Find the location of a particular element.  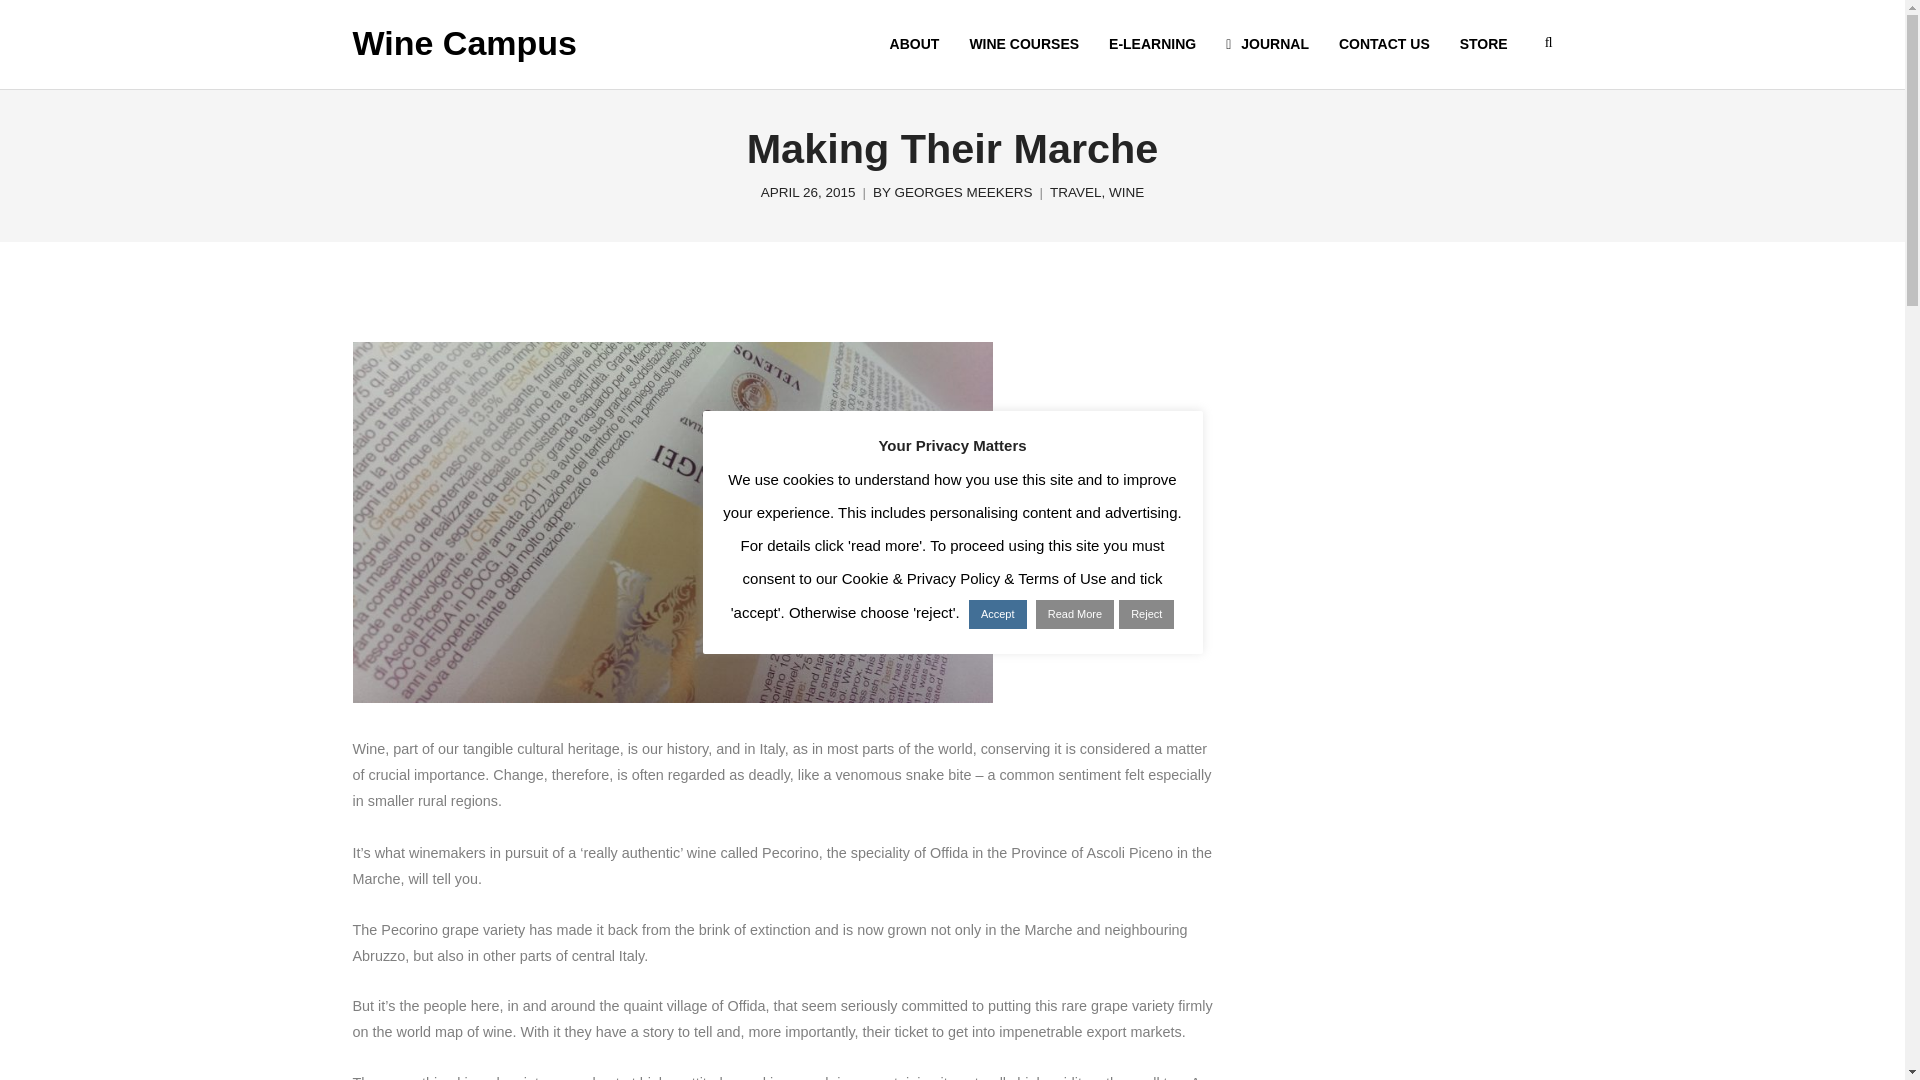

CONTACT US is located at coordinates (1384, 44).